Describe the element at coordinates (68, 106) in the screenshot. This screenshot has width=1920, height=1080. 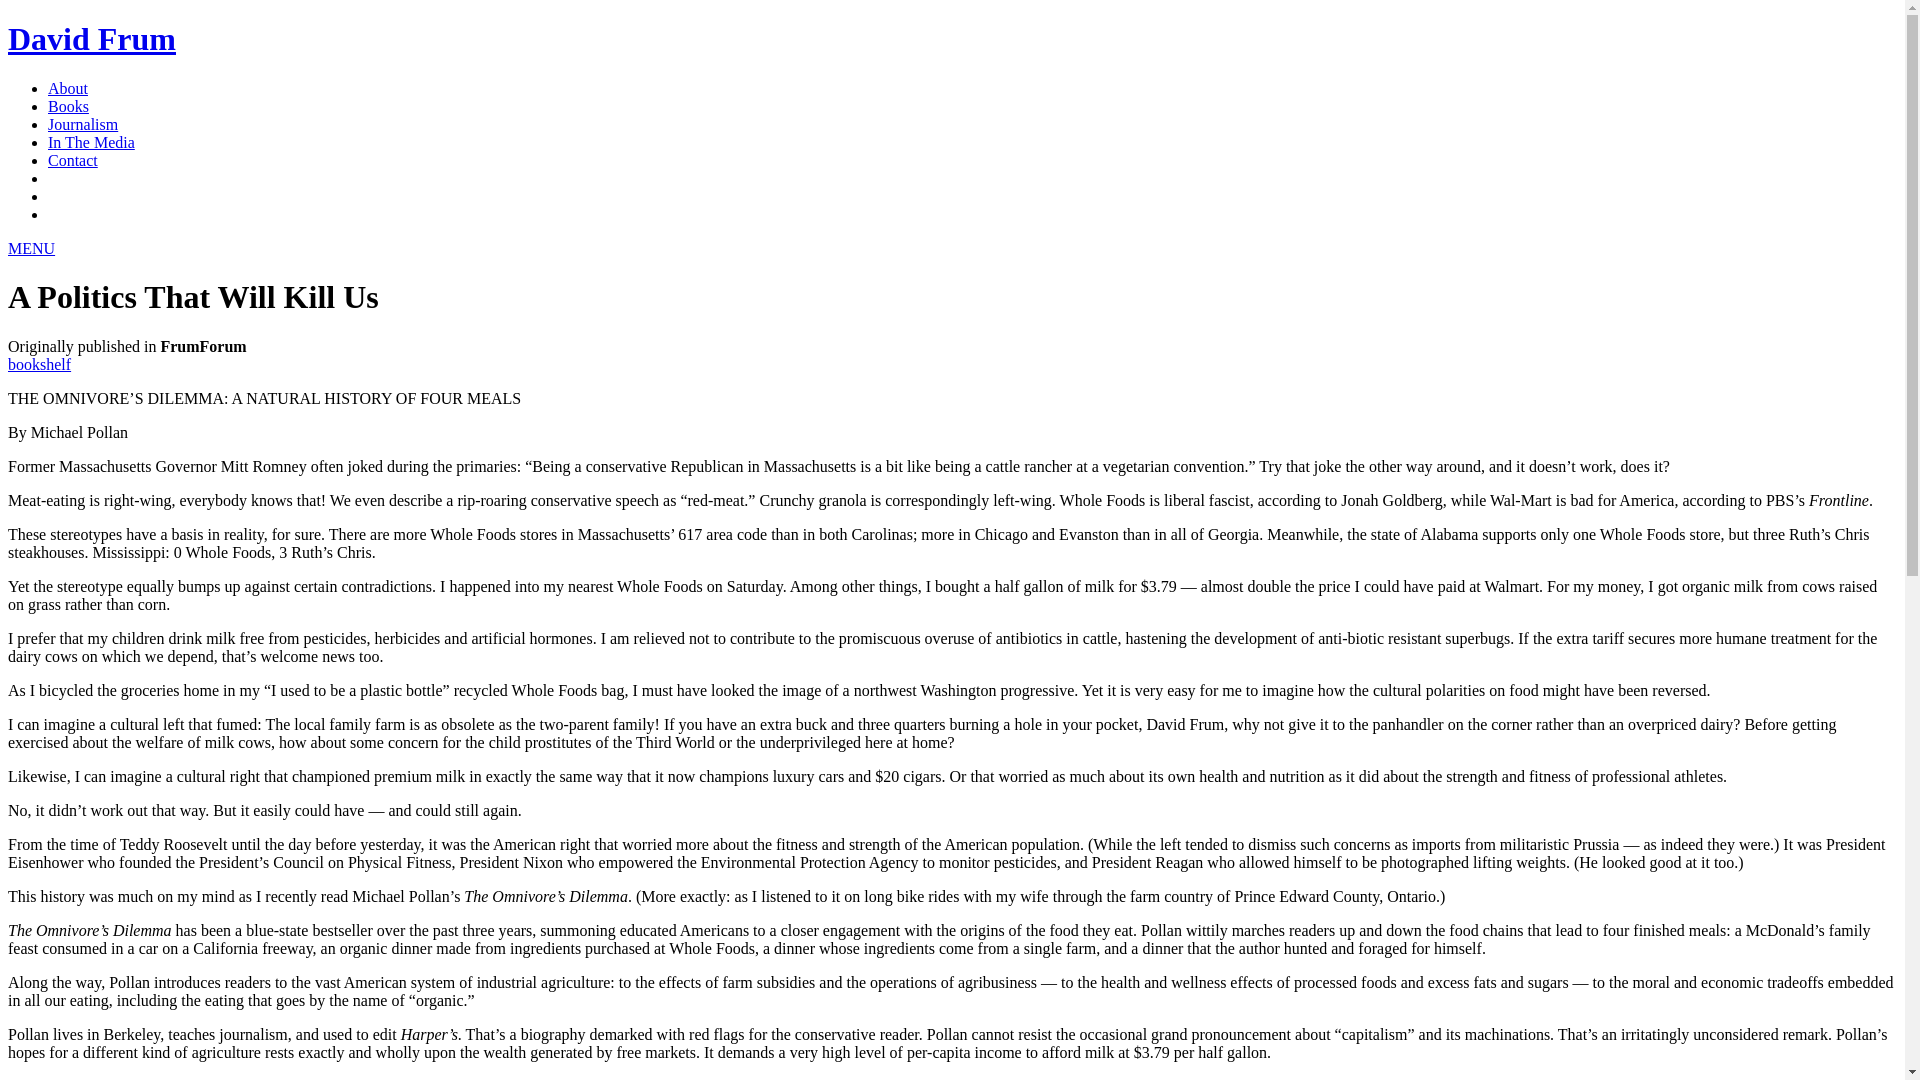
I see `Books` at that location.